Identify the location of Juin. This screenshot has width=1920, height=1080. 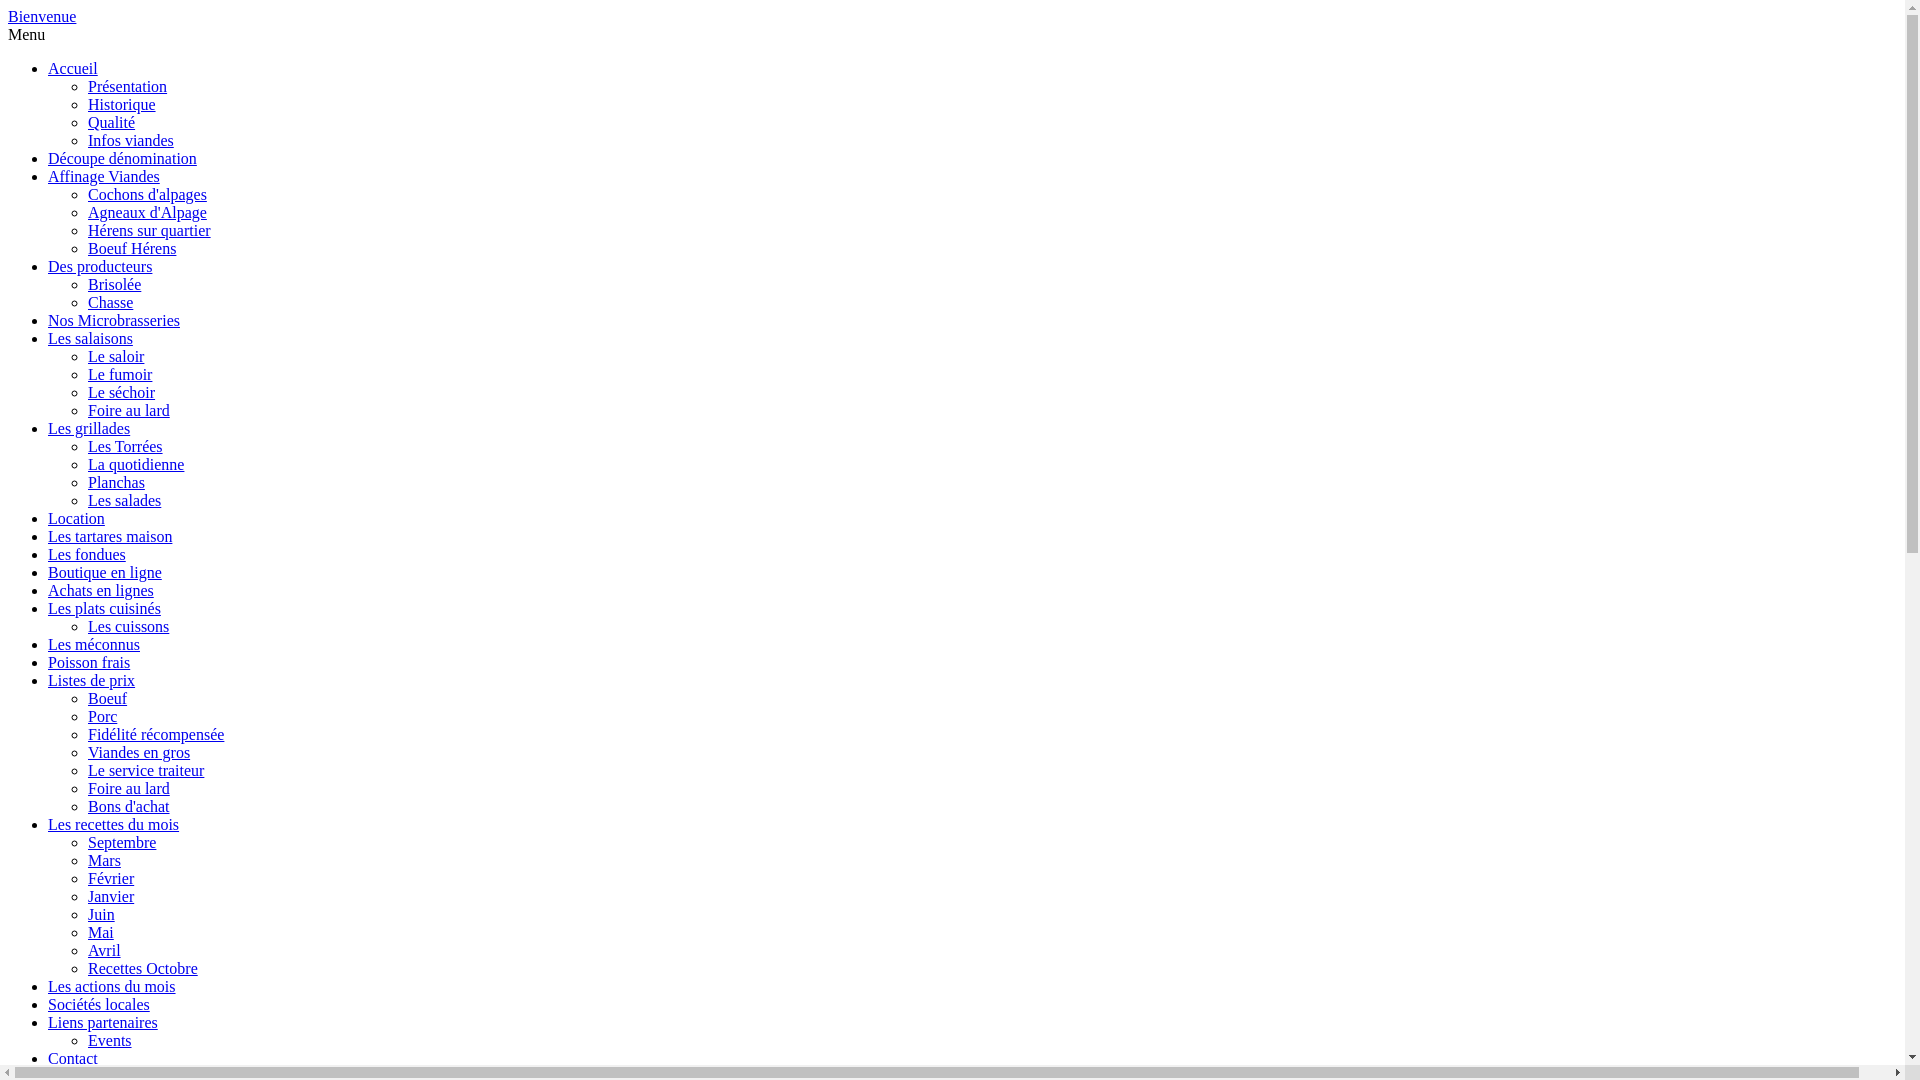
(102, 914).